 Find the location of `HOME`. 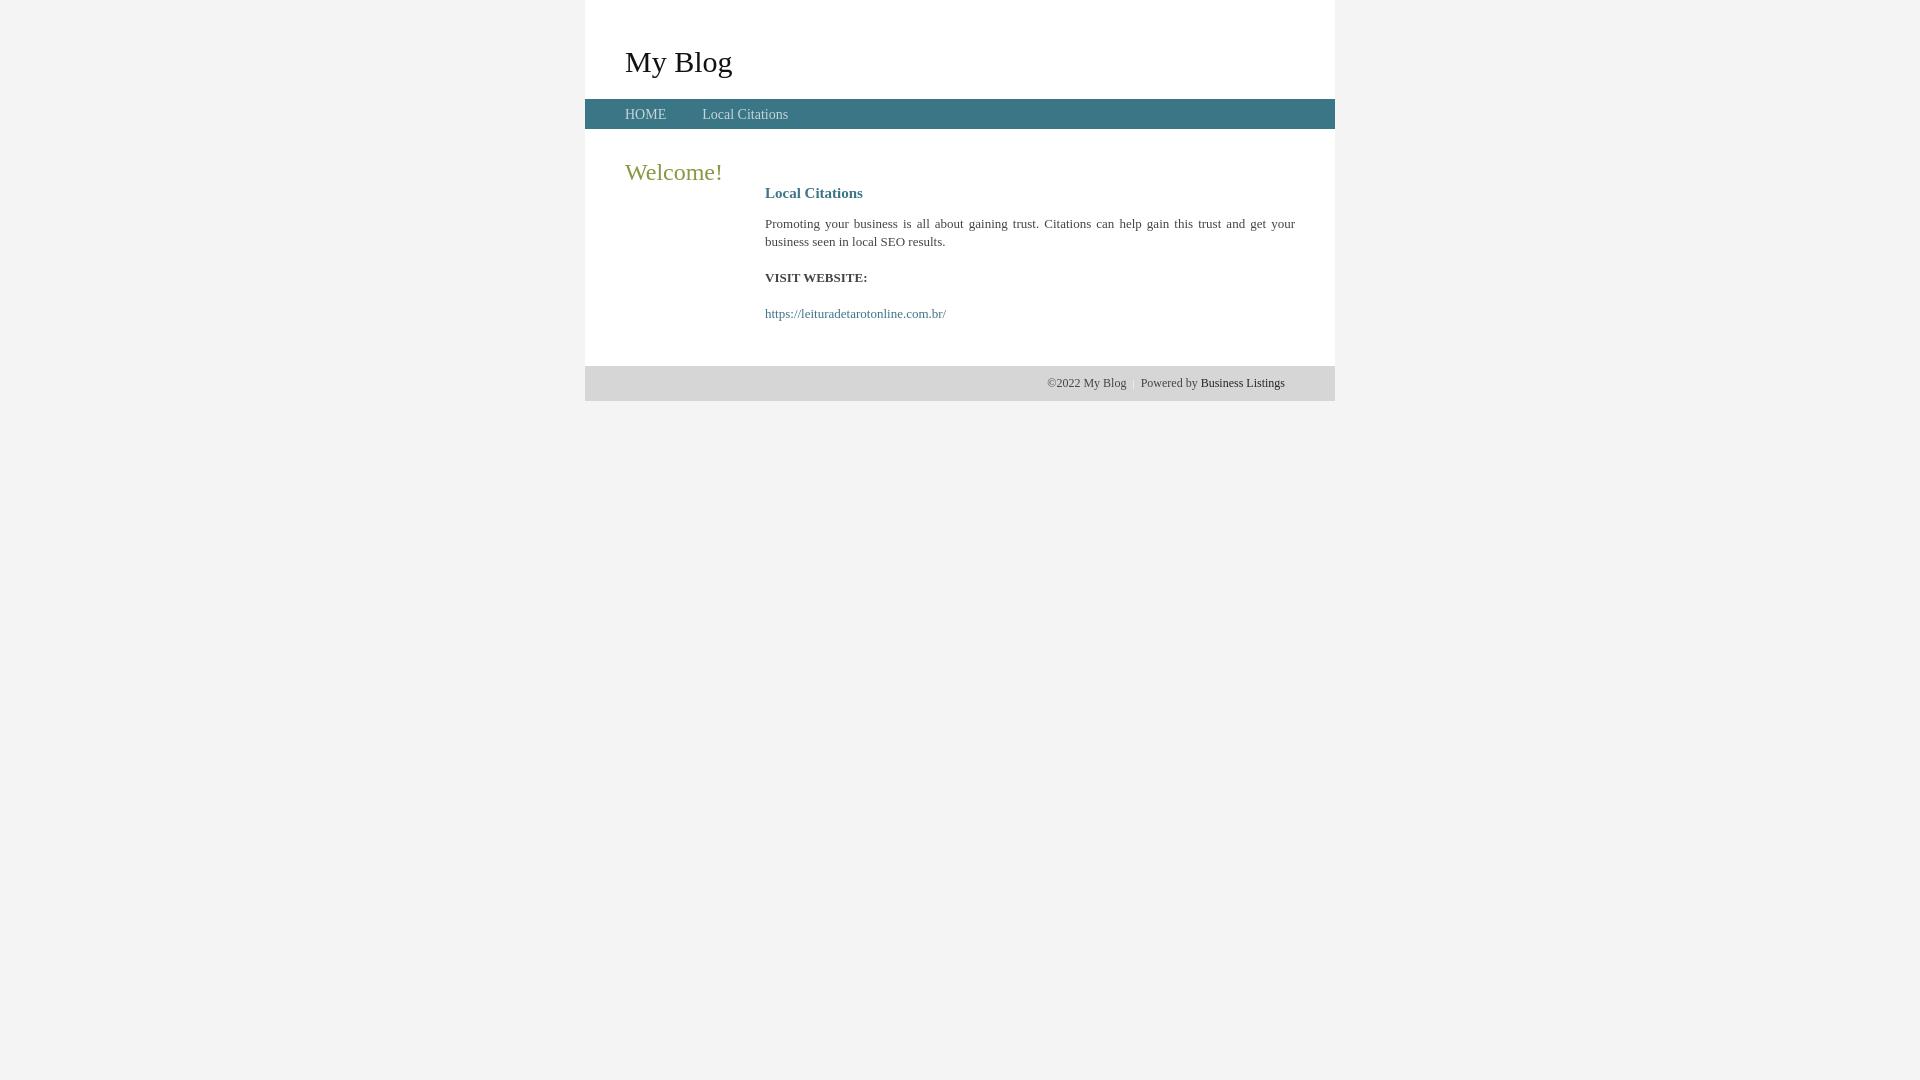

HOME is located at coordinates (646, 114).